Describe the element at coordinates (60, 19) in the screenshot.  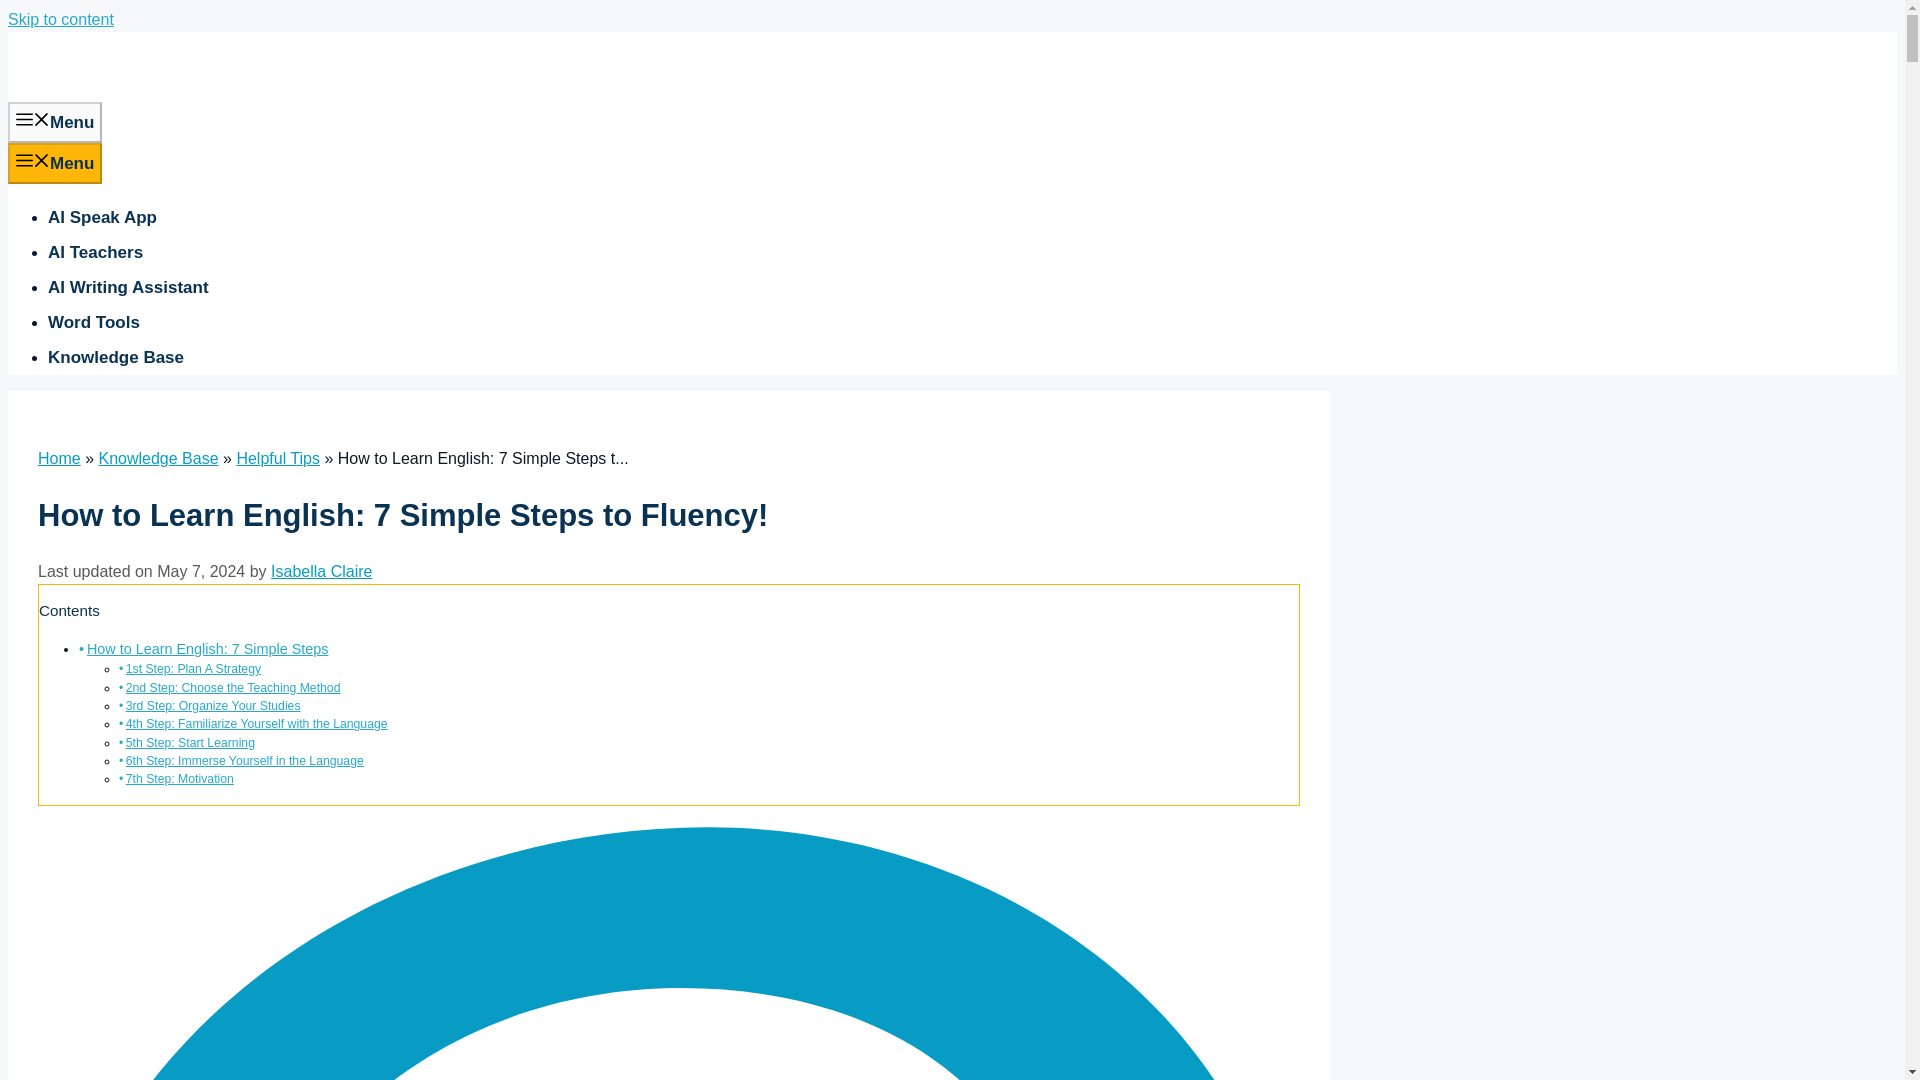
I see `Skip to content` at that location.